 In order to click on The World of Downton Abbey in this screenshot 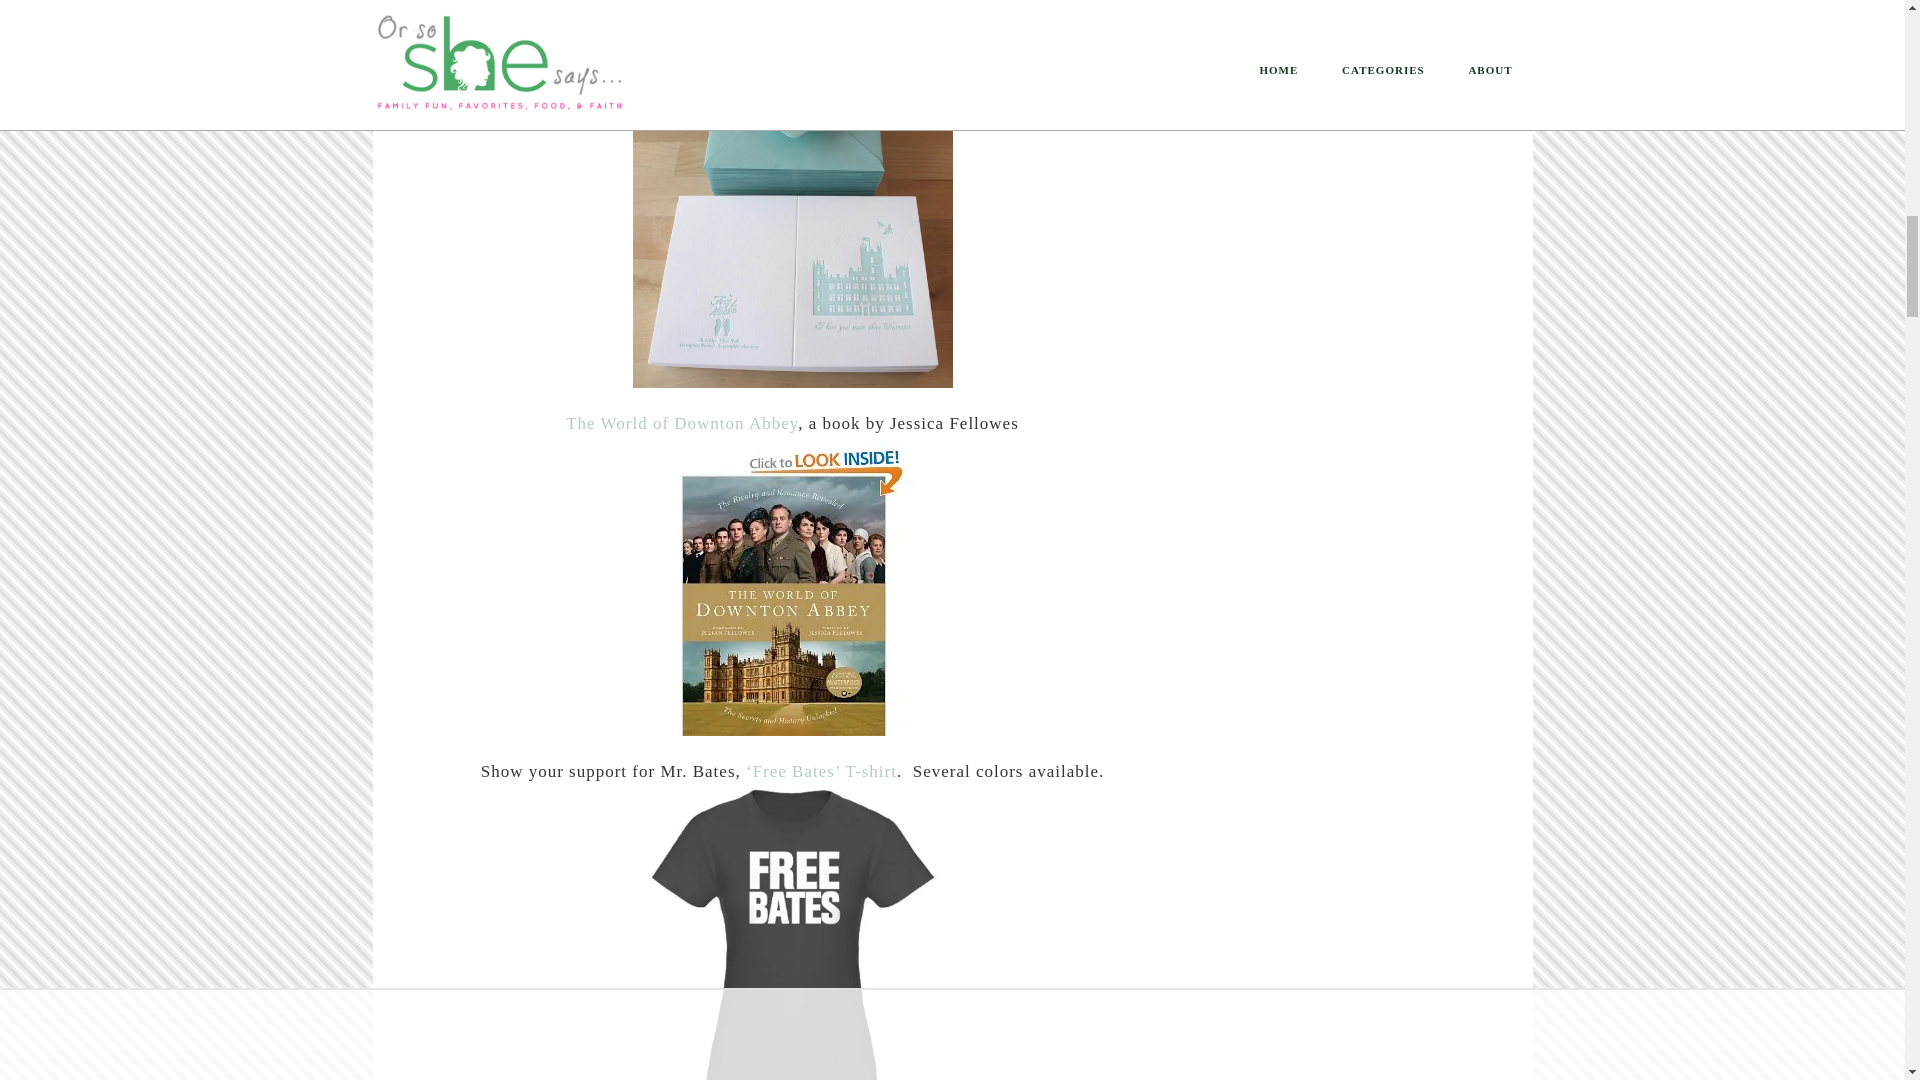, I will do `click(682, 423)`.